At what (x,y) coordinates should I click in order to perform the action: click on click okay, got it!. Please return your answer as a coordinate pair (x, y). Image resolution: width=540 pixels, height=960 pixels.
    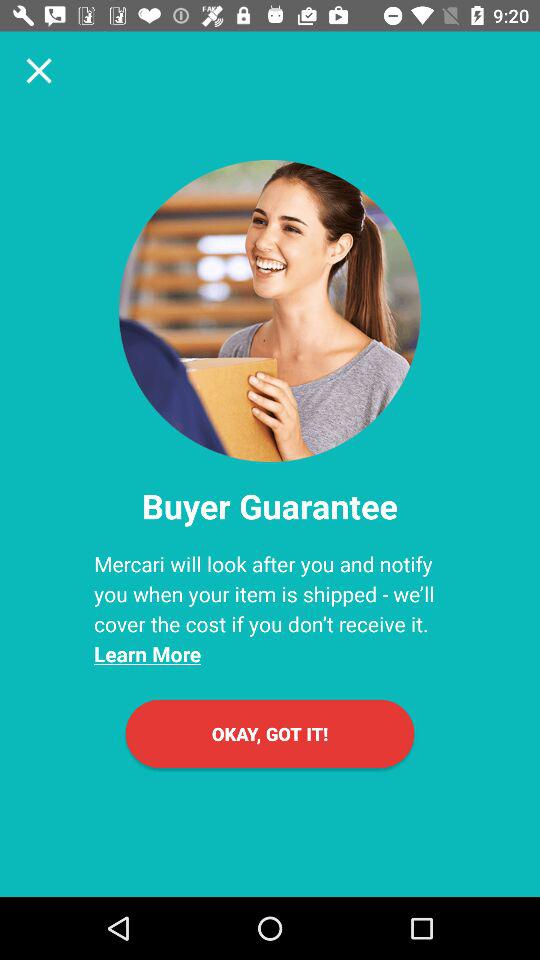
    Looking at the image, I should click on (270, 734).